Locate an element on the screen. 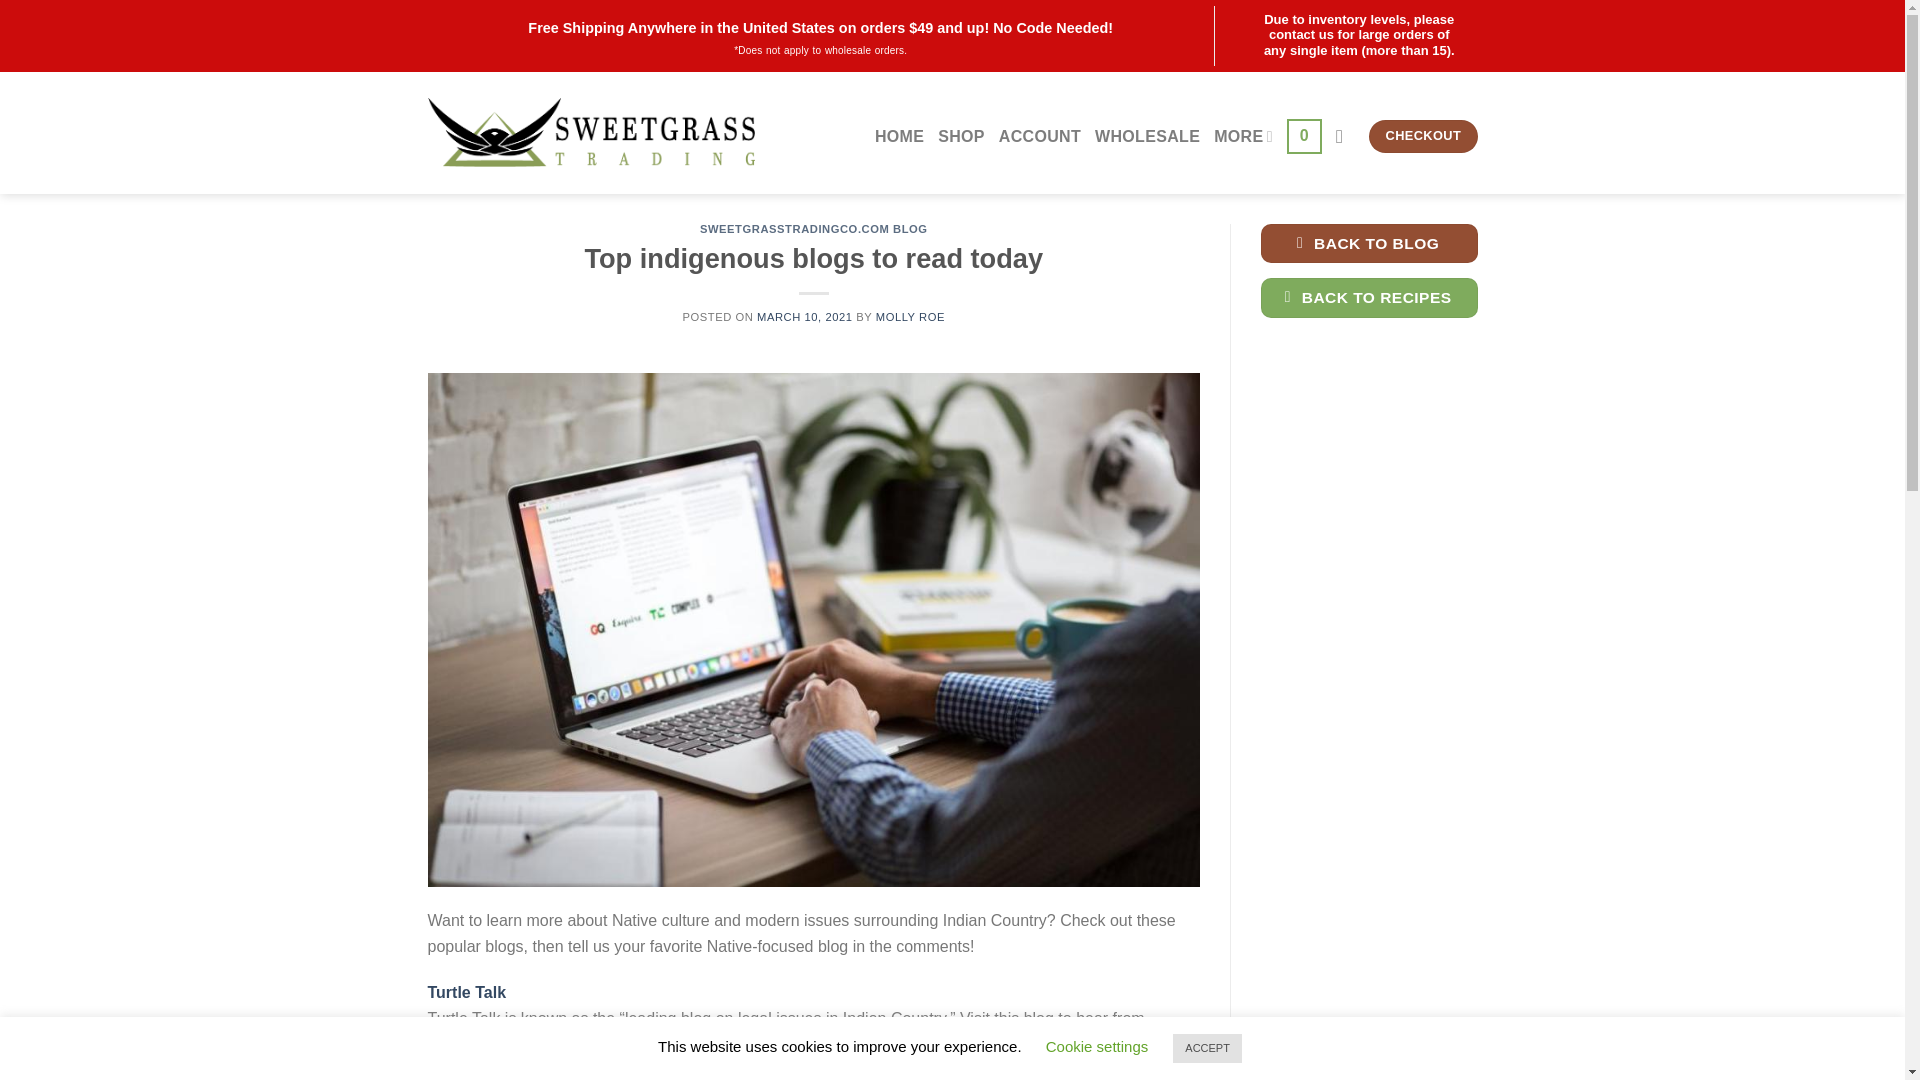 The width and height of the screenshot is (1920, 1080). ACCOUNT is located at coordinates (1039, 136).